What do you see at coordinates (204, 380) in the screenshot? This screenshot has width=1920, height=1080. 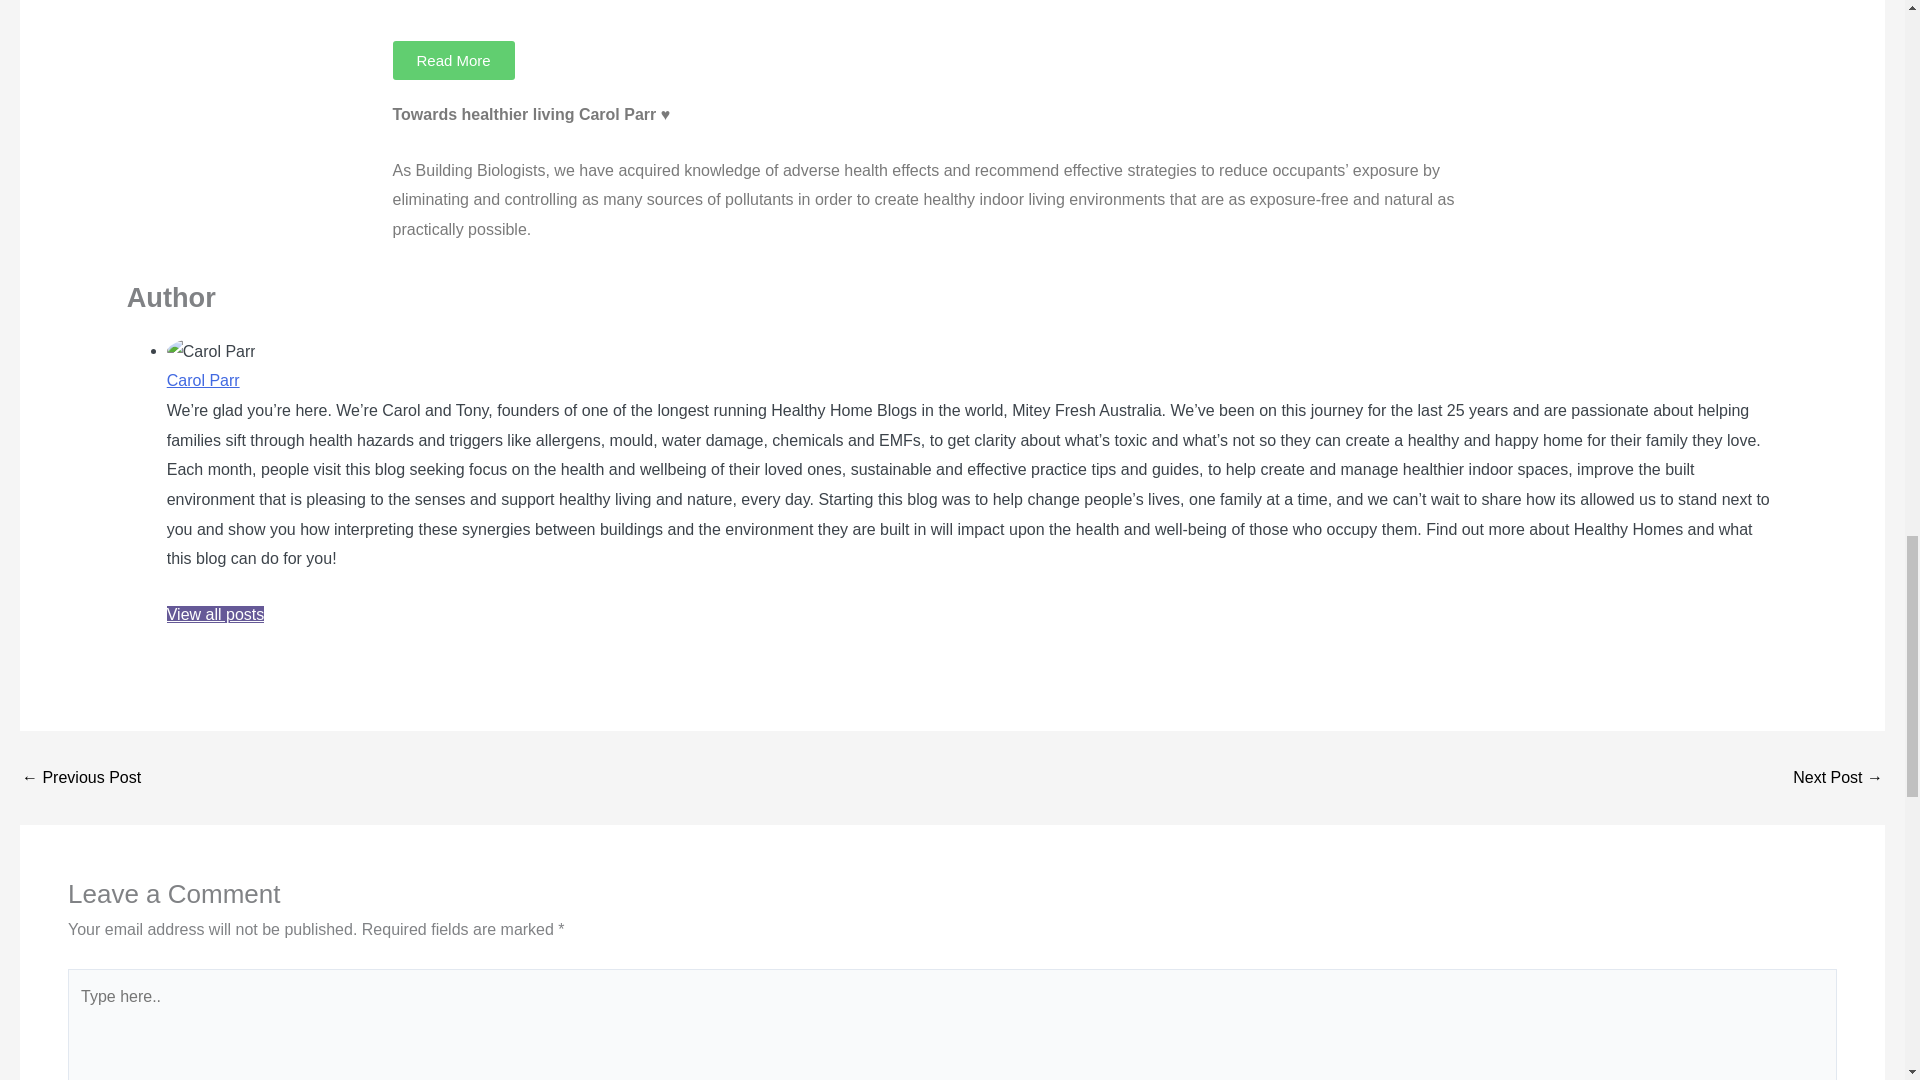 I see `Carol Parr` at bounding box center [204, 380].